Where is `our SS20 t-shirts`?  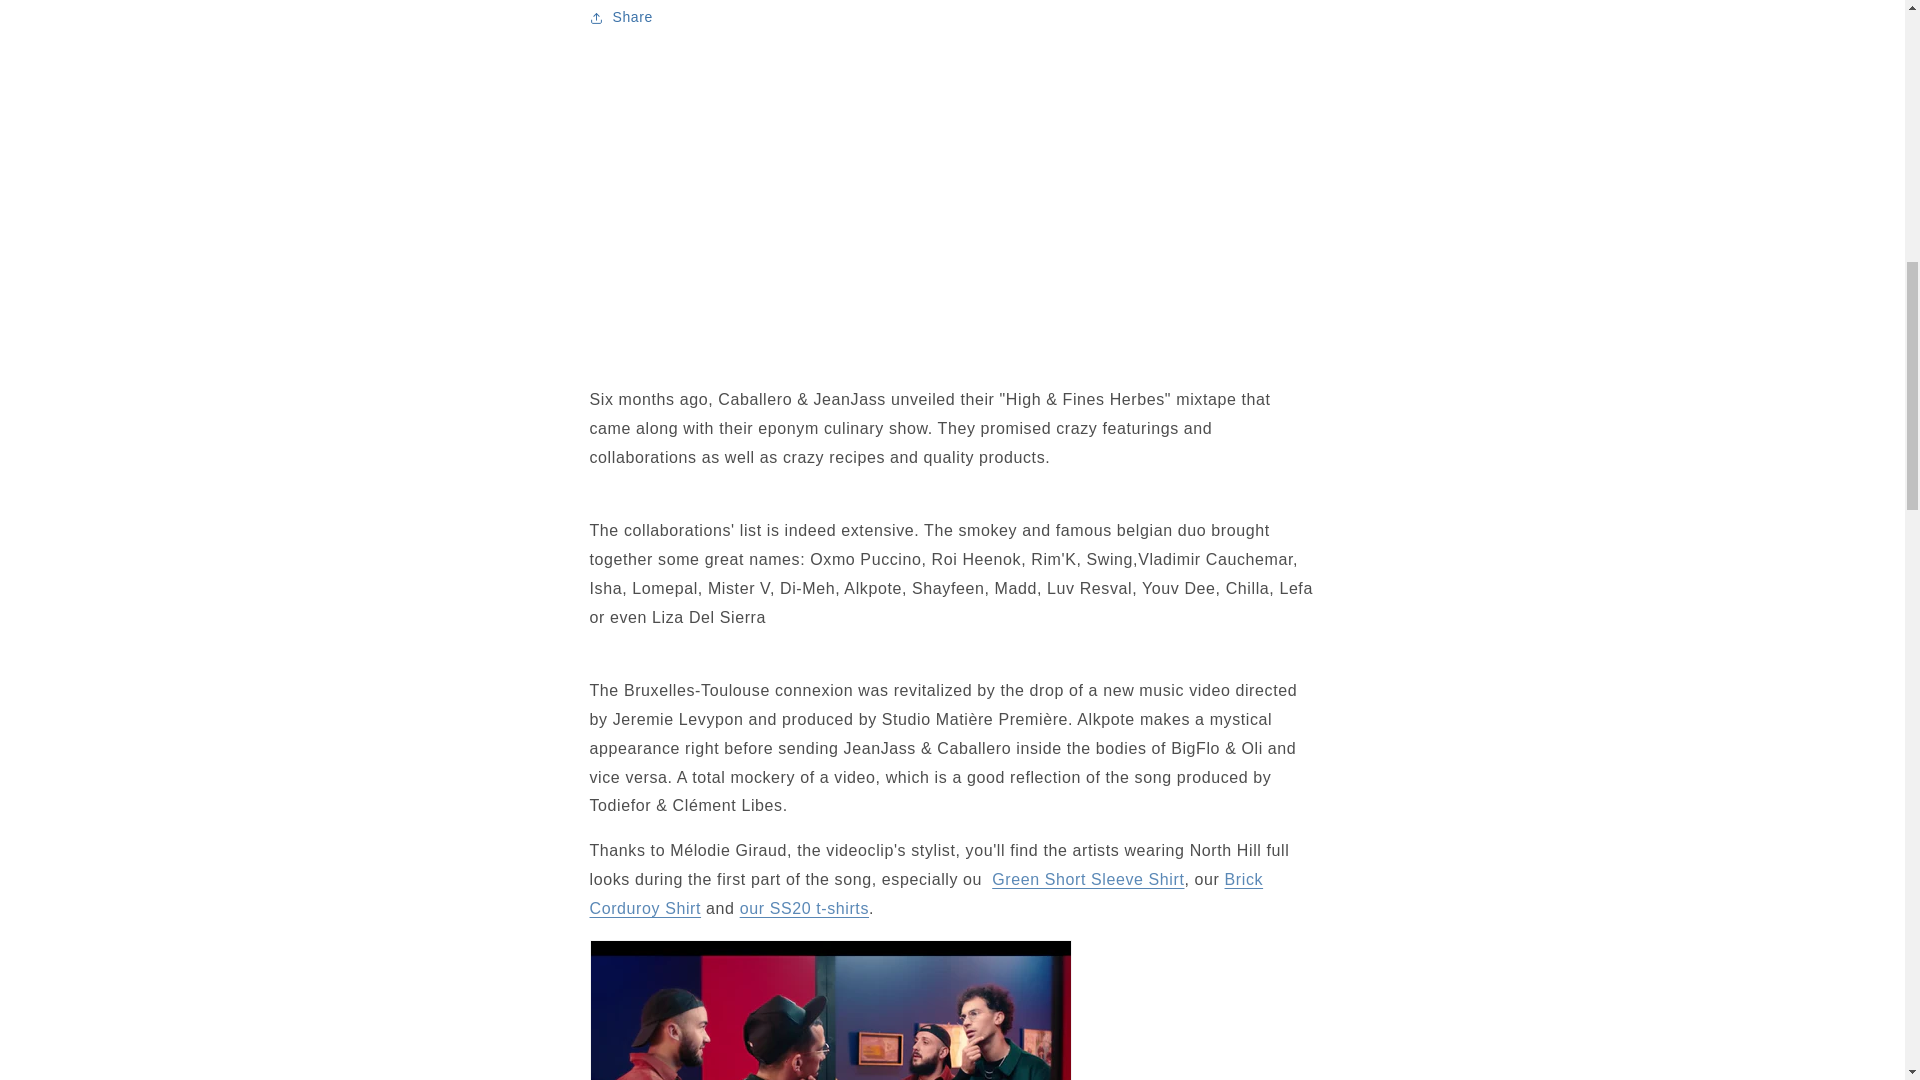 our SS20 t-shirts is located at coordinates (804, 908).